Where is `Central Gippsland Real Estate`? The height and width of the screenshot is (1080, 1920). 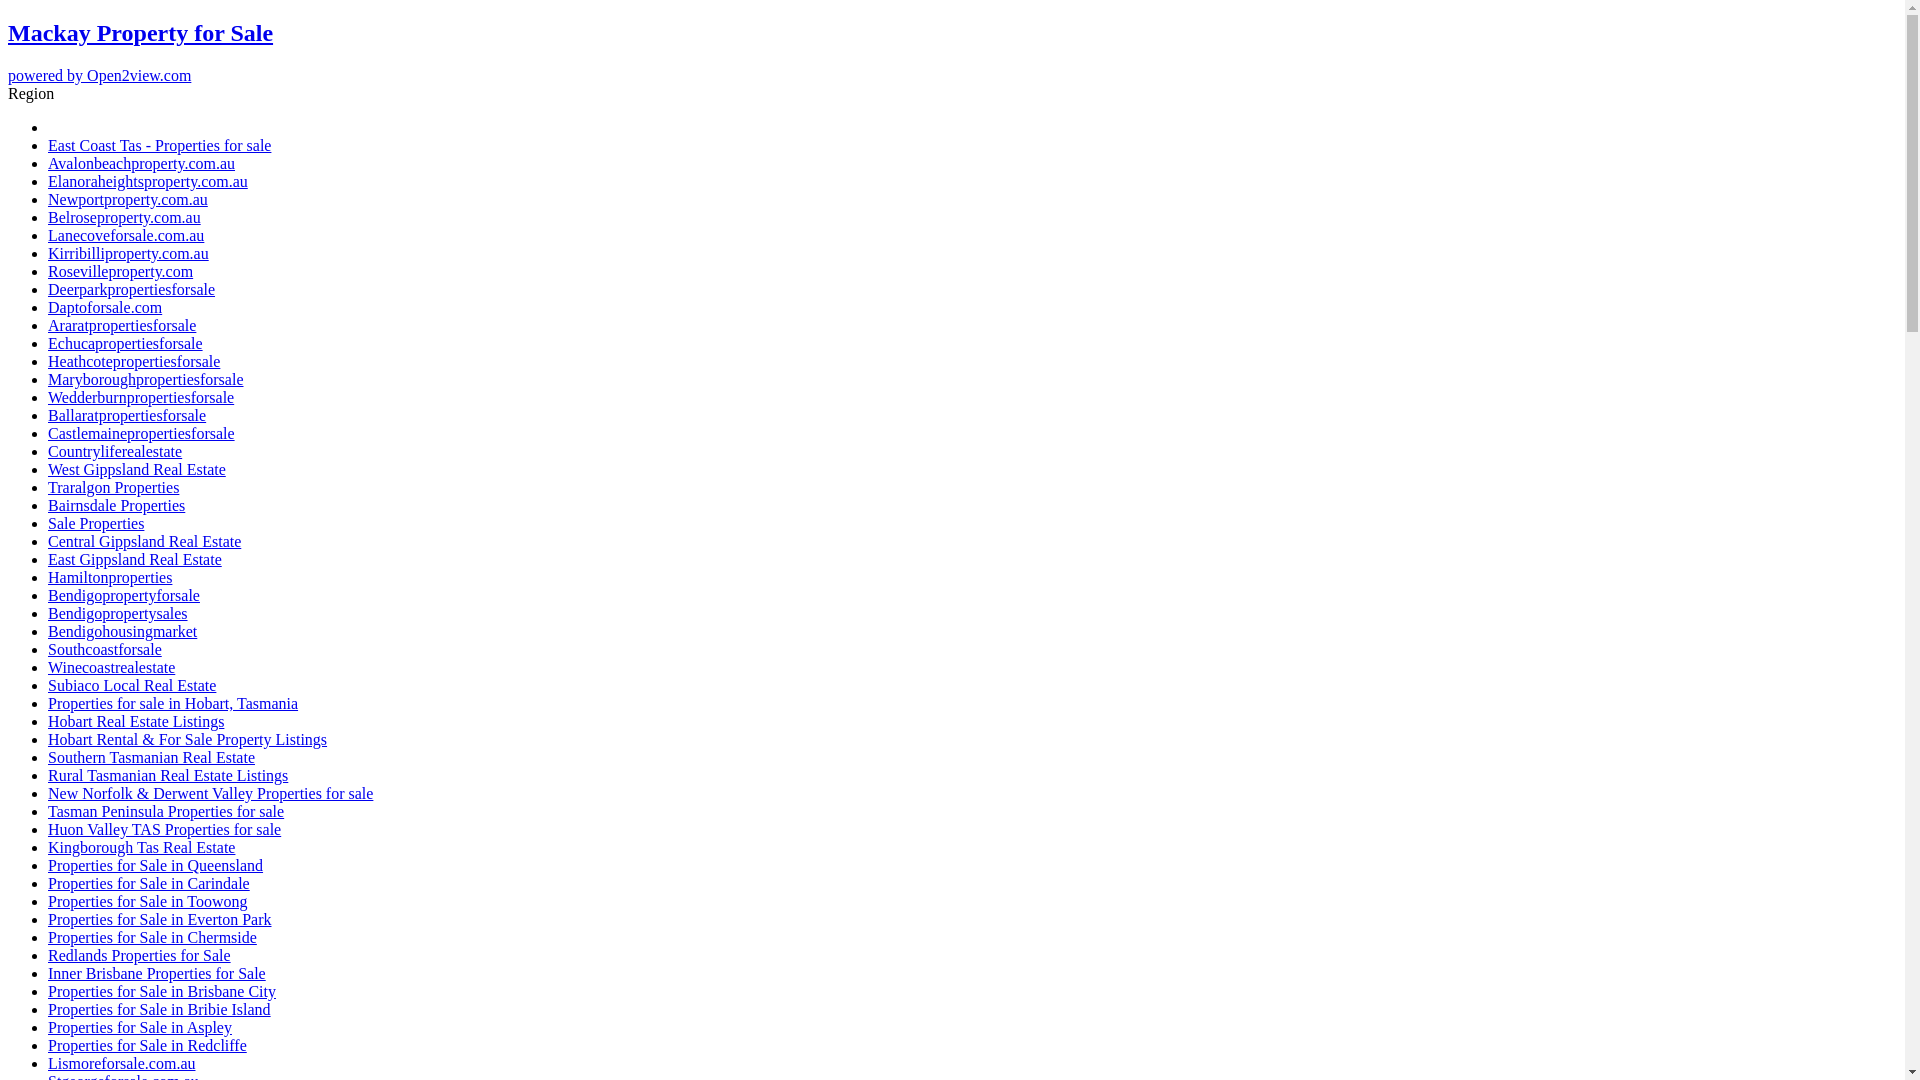 Central Gippsland Real Estate is located at coordinates (144, 542).